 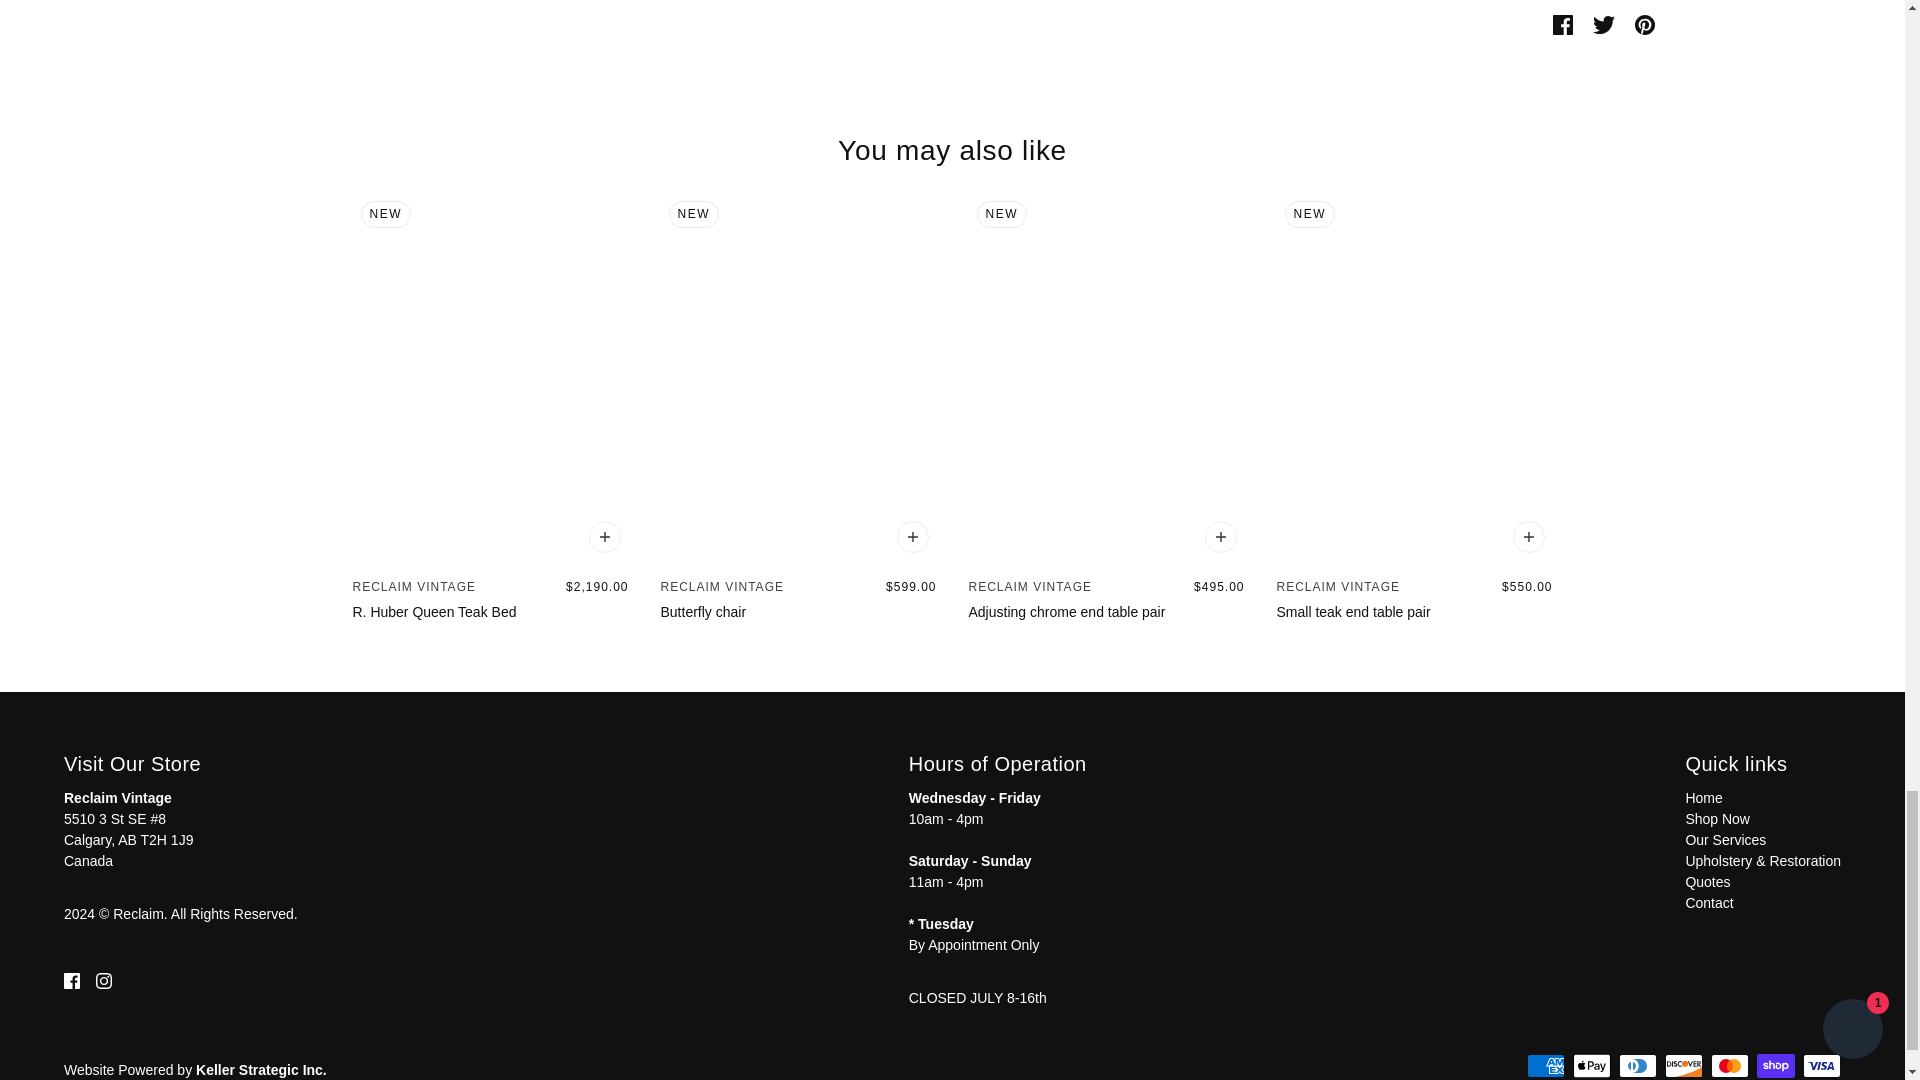 What do you see at coordinates (1730, 1066) in the screenshot?
I see `Mastercard` at bounding box center [1730, 1066].